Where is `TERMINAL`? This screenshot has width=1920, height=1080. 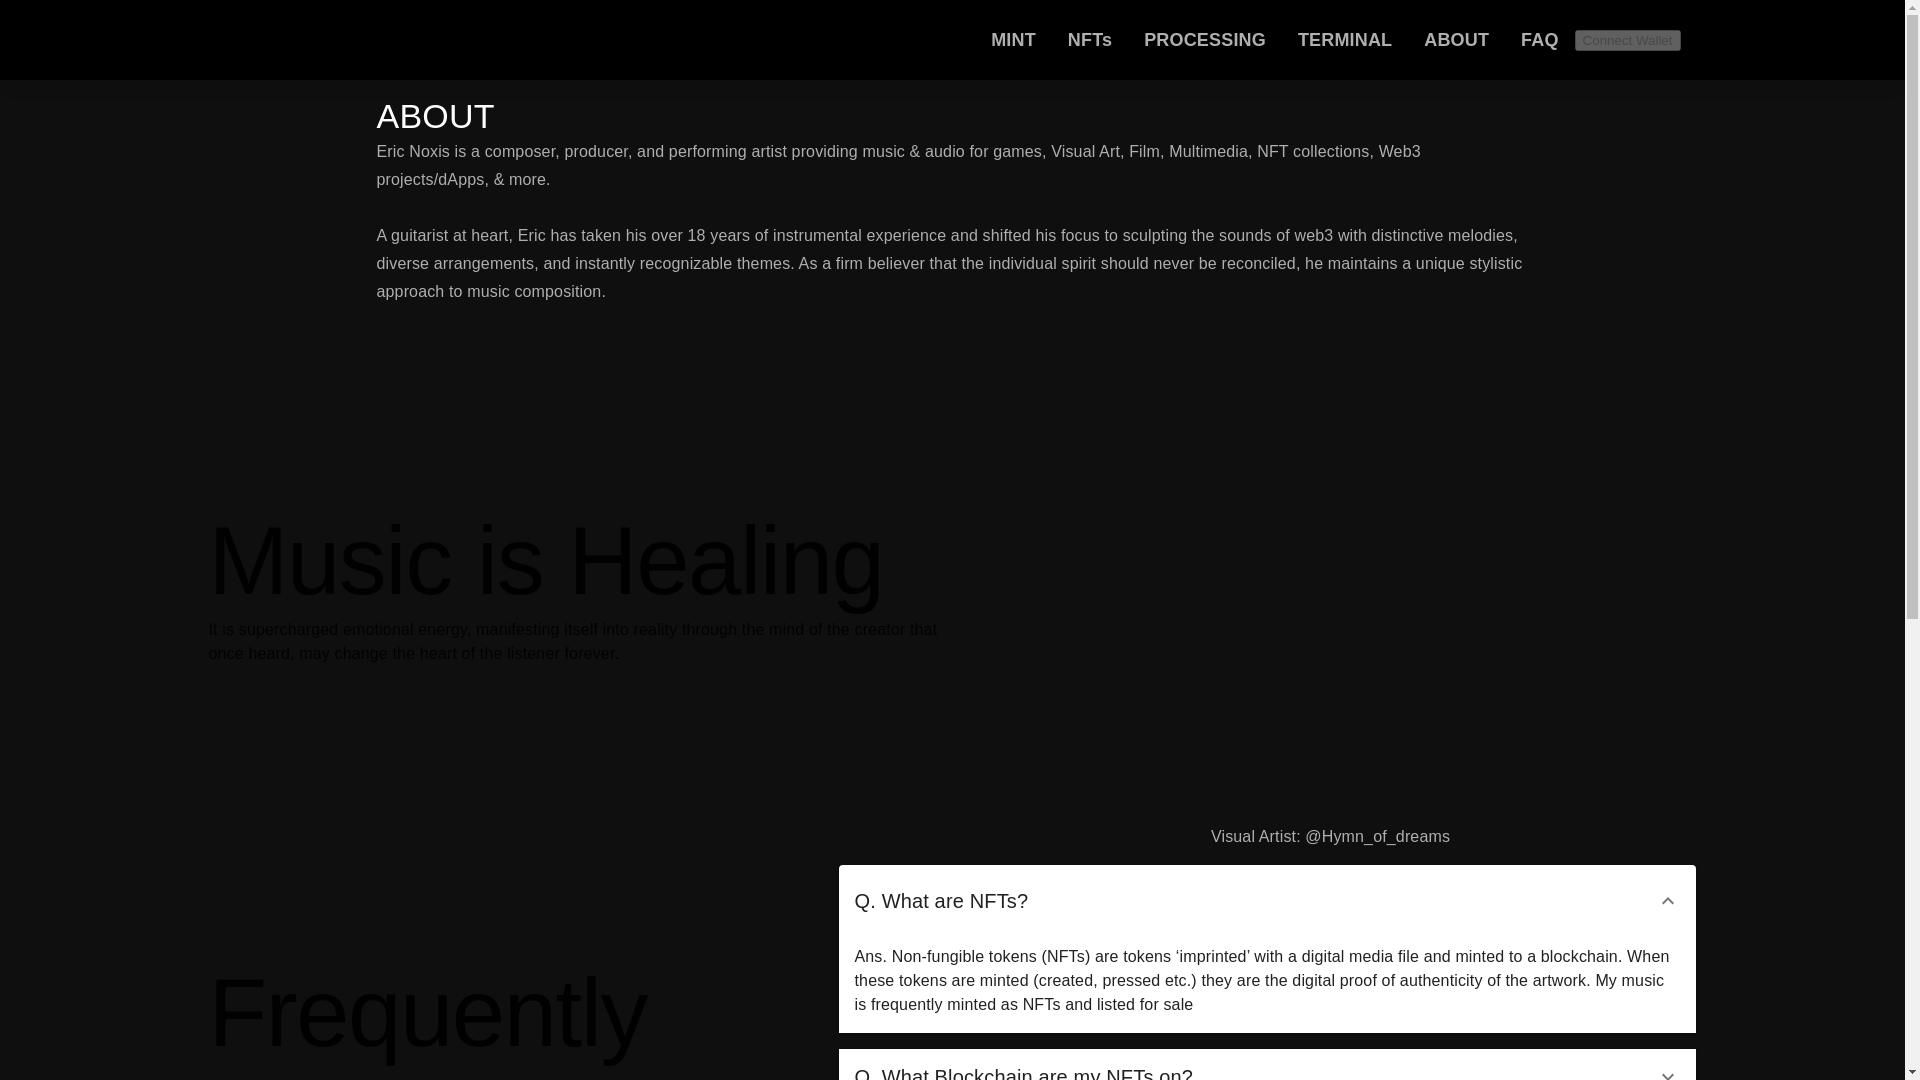 TERMINAL is located at coordinates (1344, 40).